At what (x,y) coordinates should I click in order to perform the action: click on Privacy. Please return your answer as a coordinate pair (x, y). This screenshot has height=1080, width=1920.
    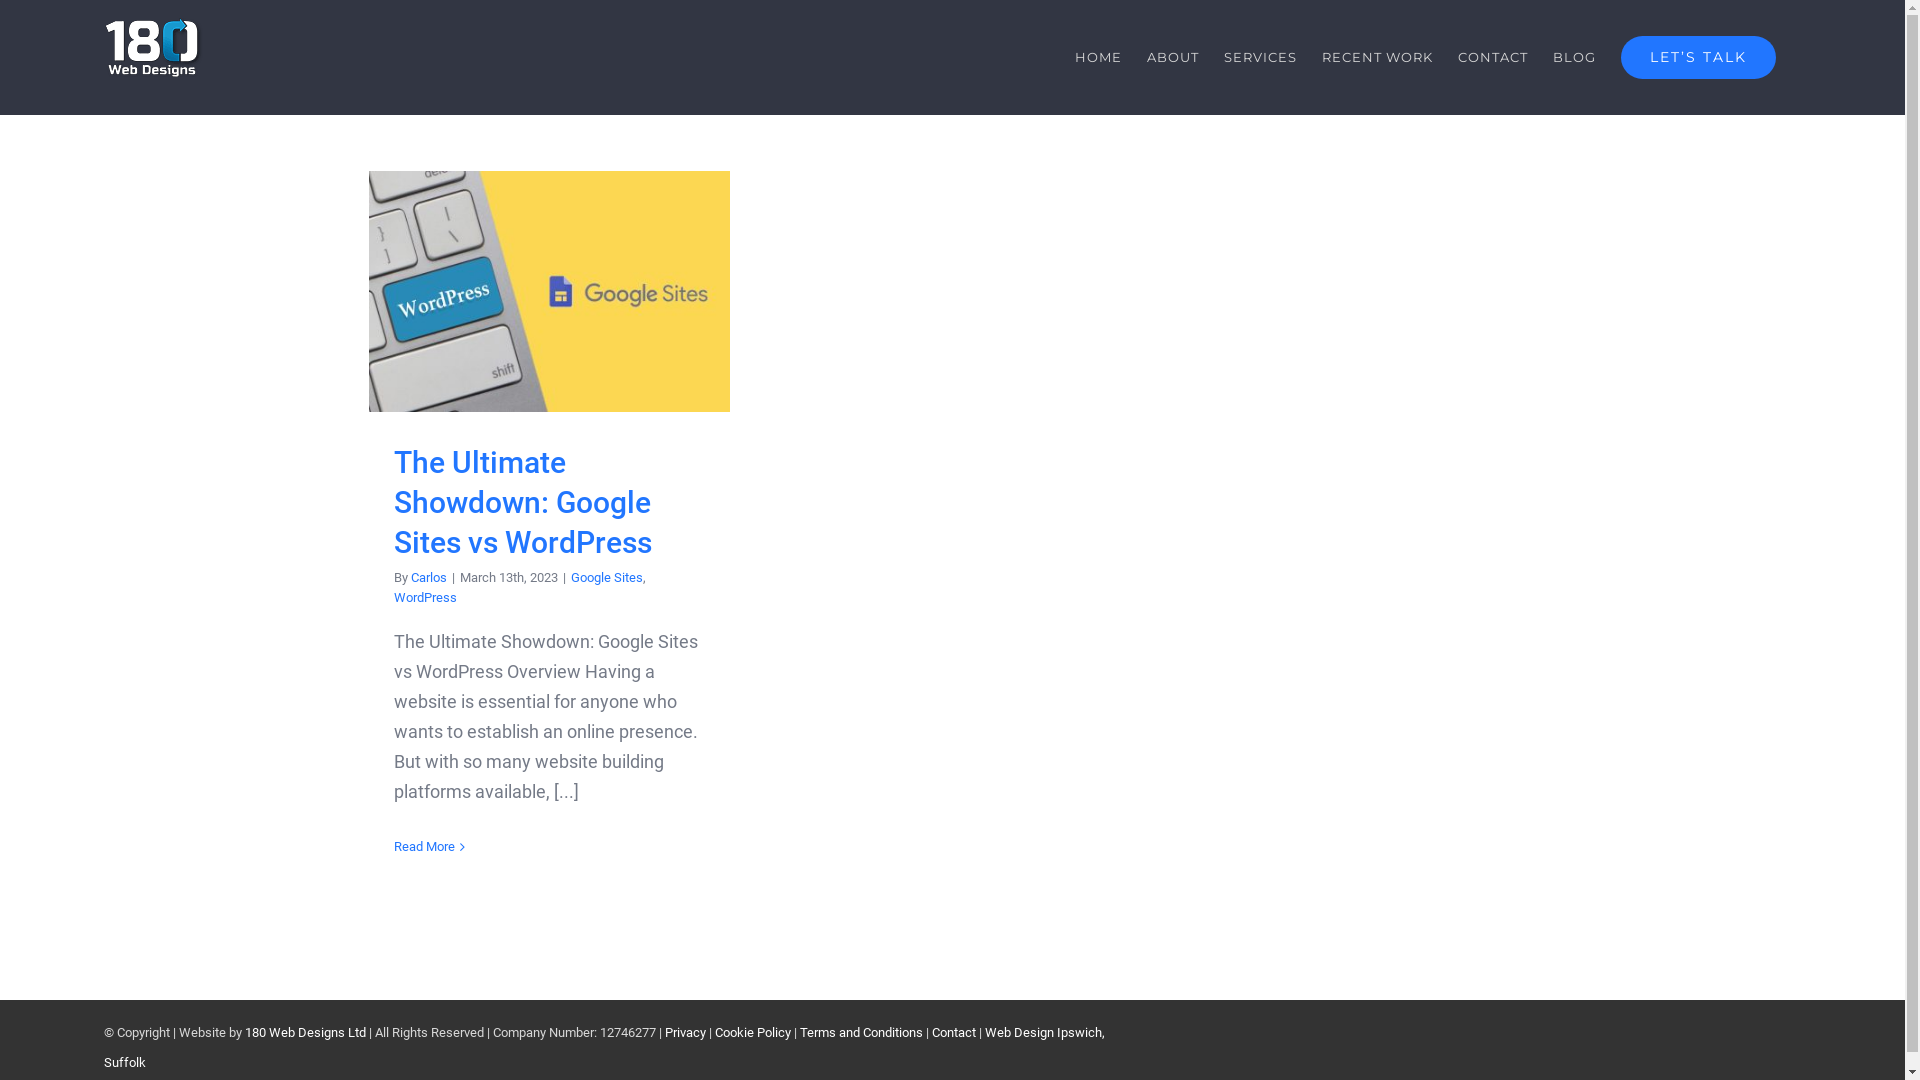
    Looking at the image, I should click on (686, 1032).